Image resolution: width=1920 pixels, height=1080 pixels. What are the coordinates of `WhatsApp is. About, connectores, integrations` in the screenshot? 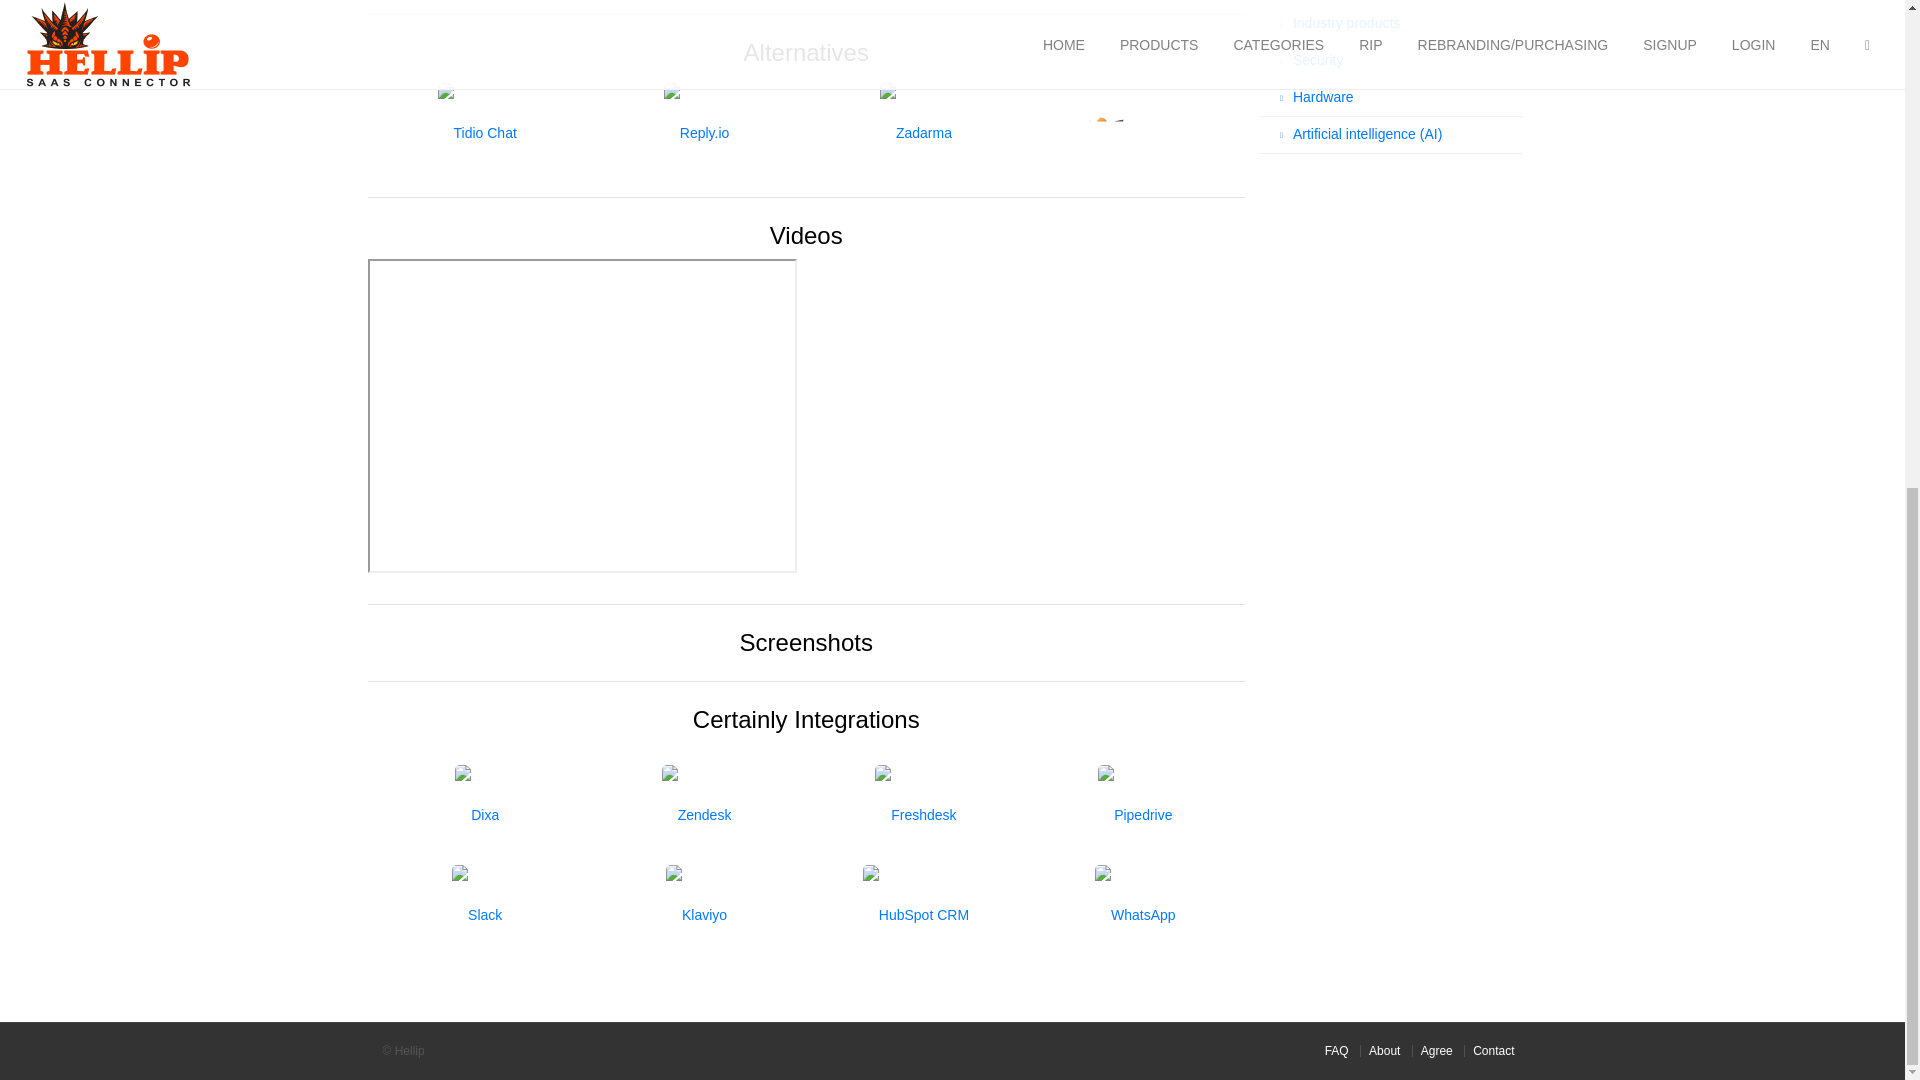 It's located at (1135, 914).